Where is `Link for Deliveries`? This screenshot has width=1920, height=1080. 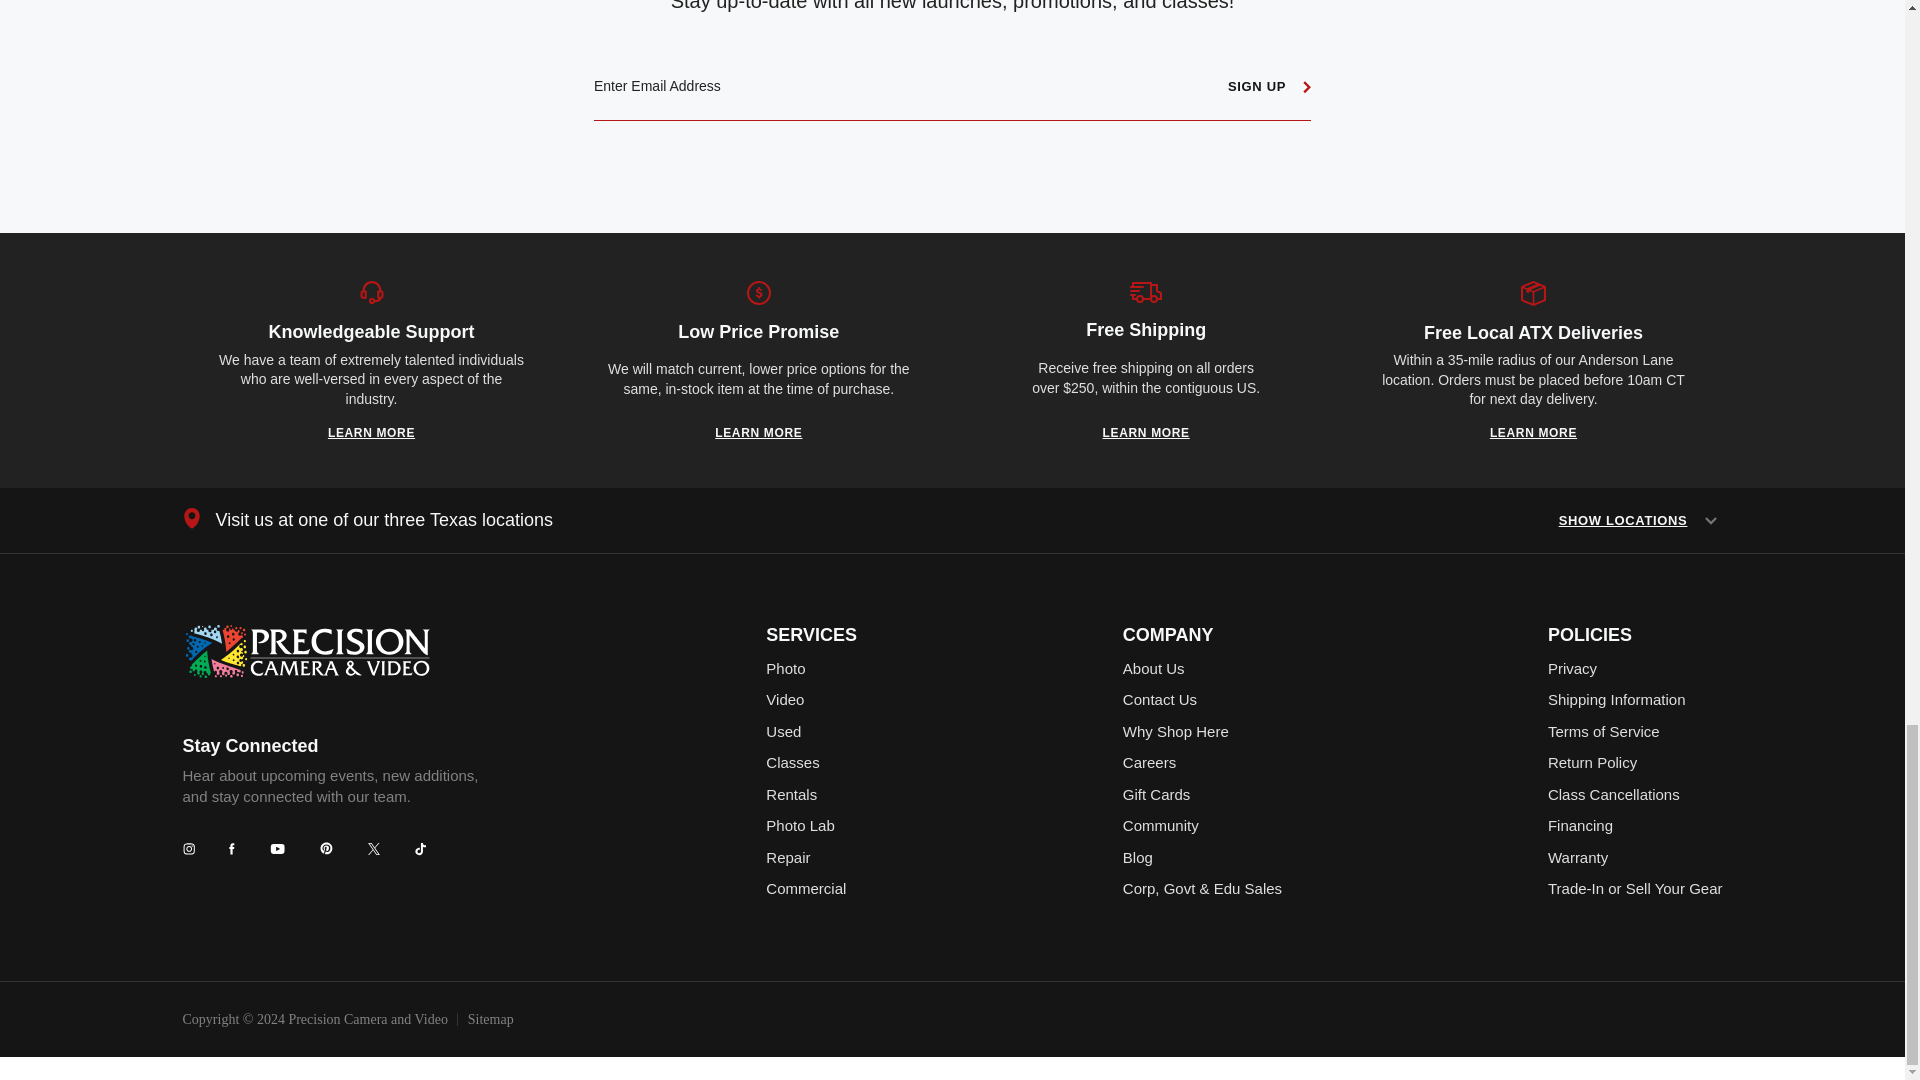
Link for Deliveries is located at coordinates (1532, 432).